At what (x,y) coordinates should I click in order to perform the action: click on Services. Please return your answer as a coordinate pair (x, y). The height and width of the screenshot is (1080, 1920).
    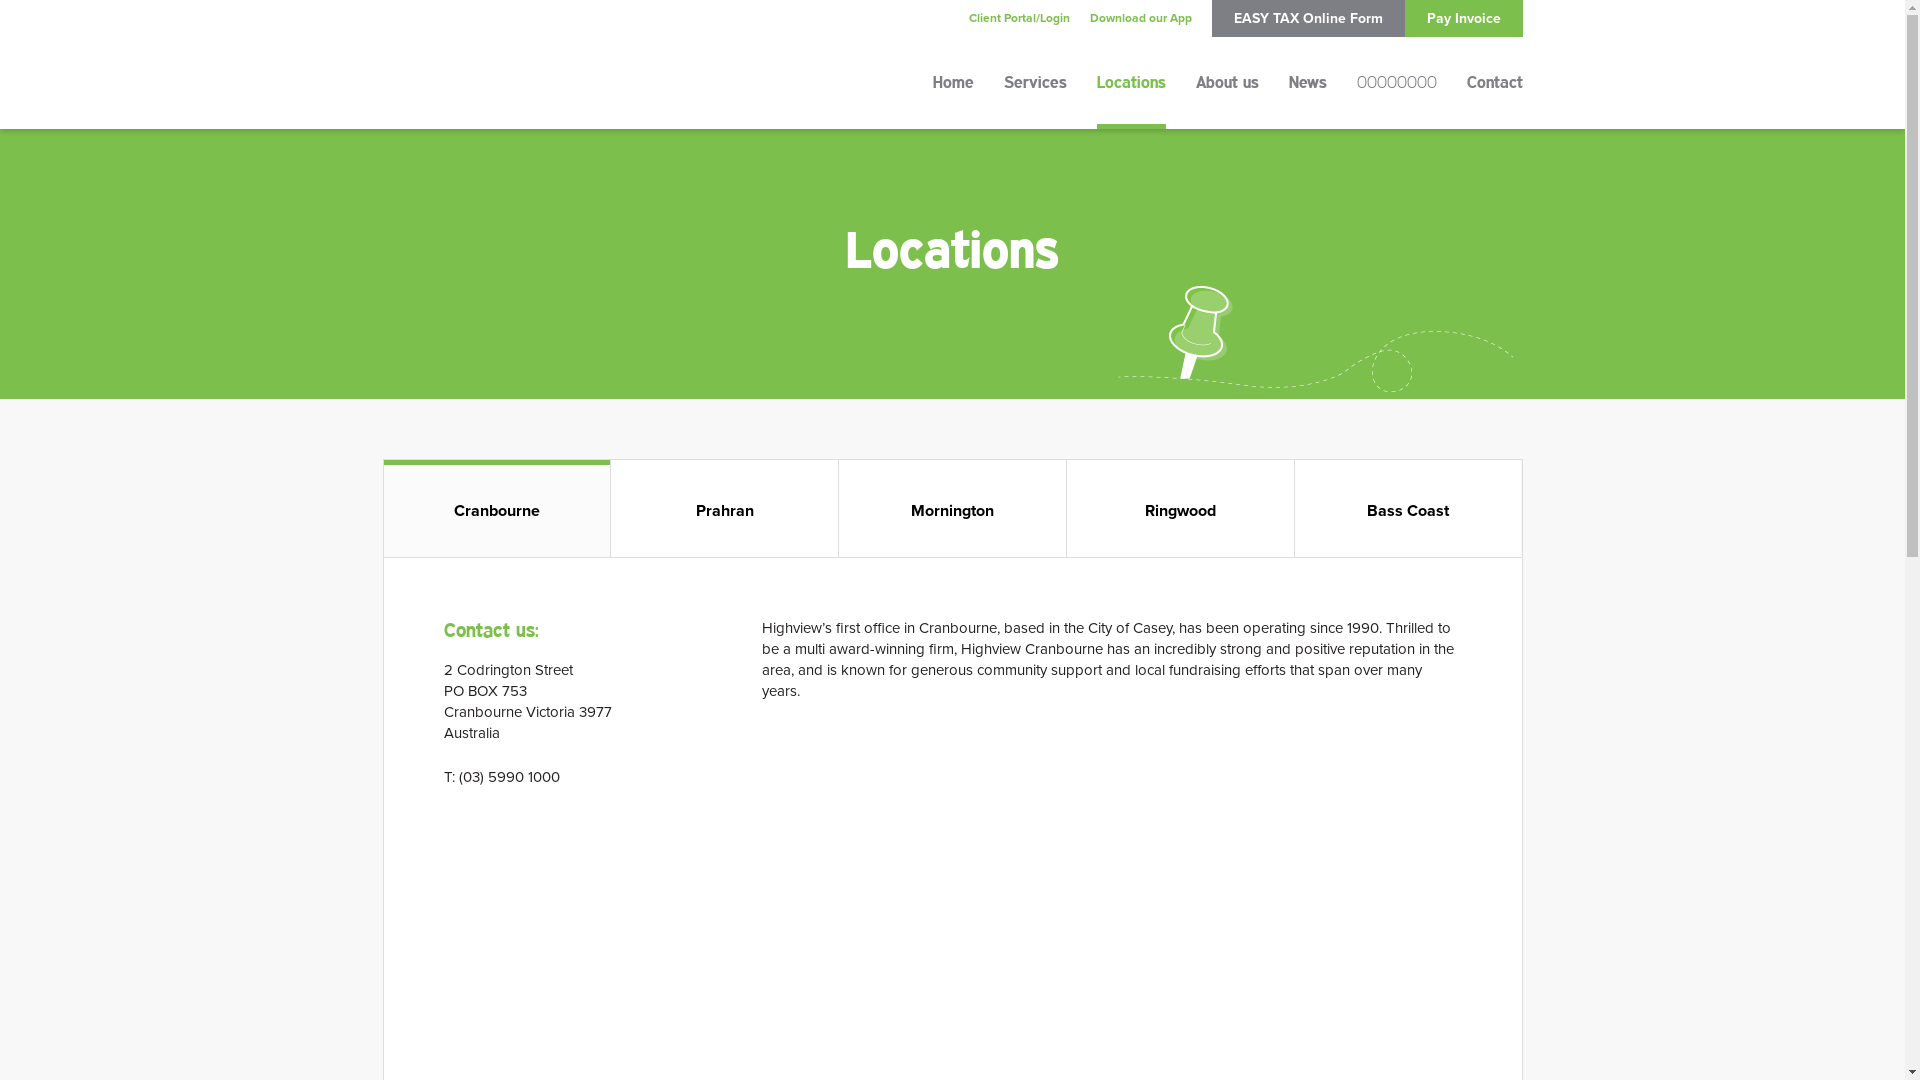
    Looking at the image, I should click on (1036, 97).